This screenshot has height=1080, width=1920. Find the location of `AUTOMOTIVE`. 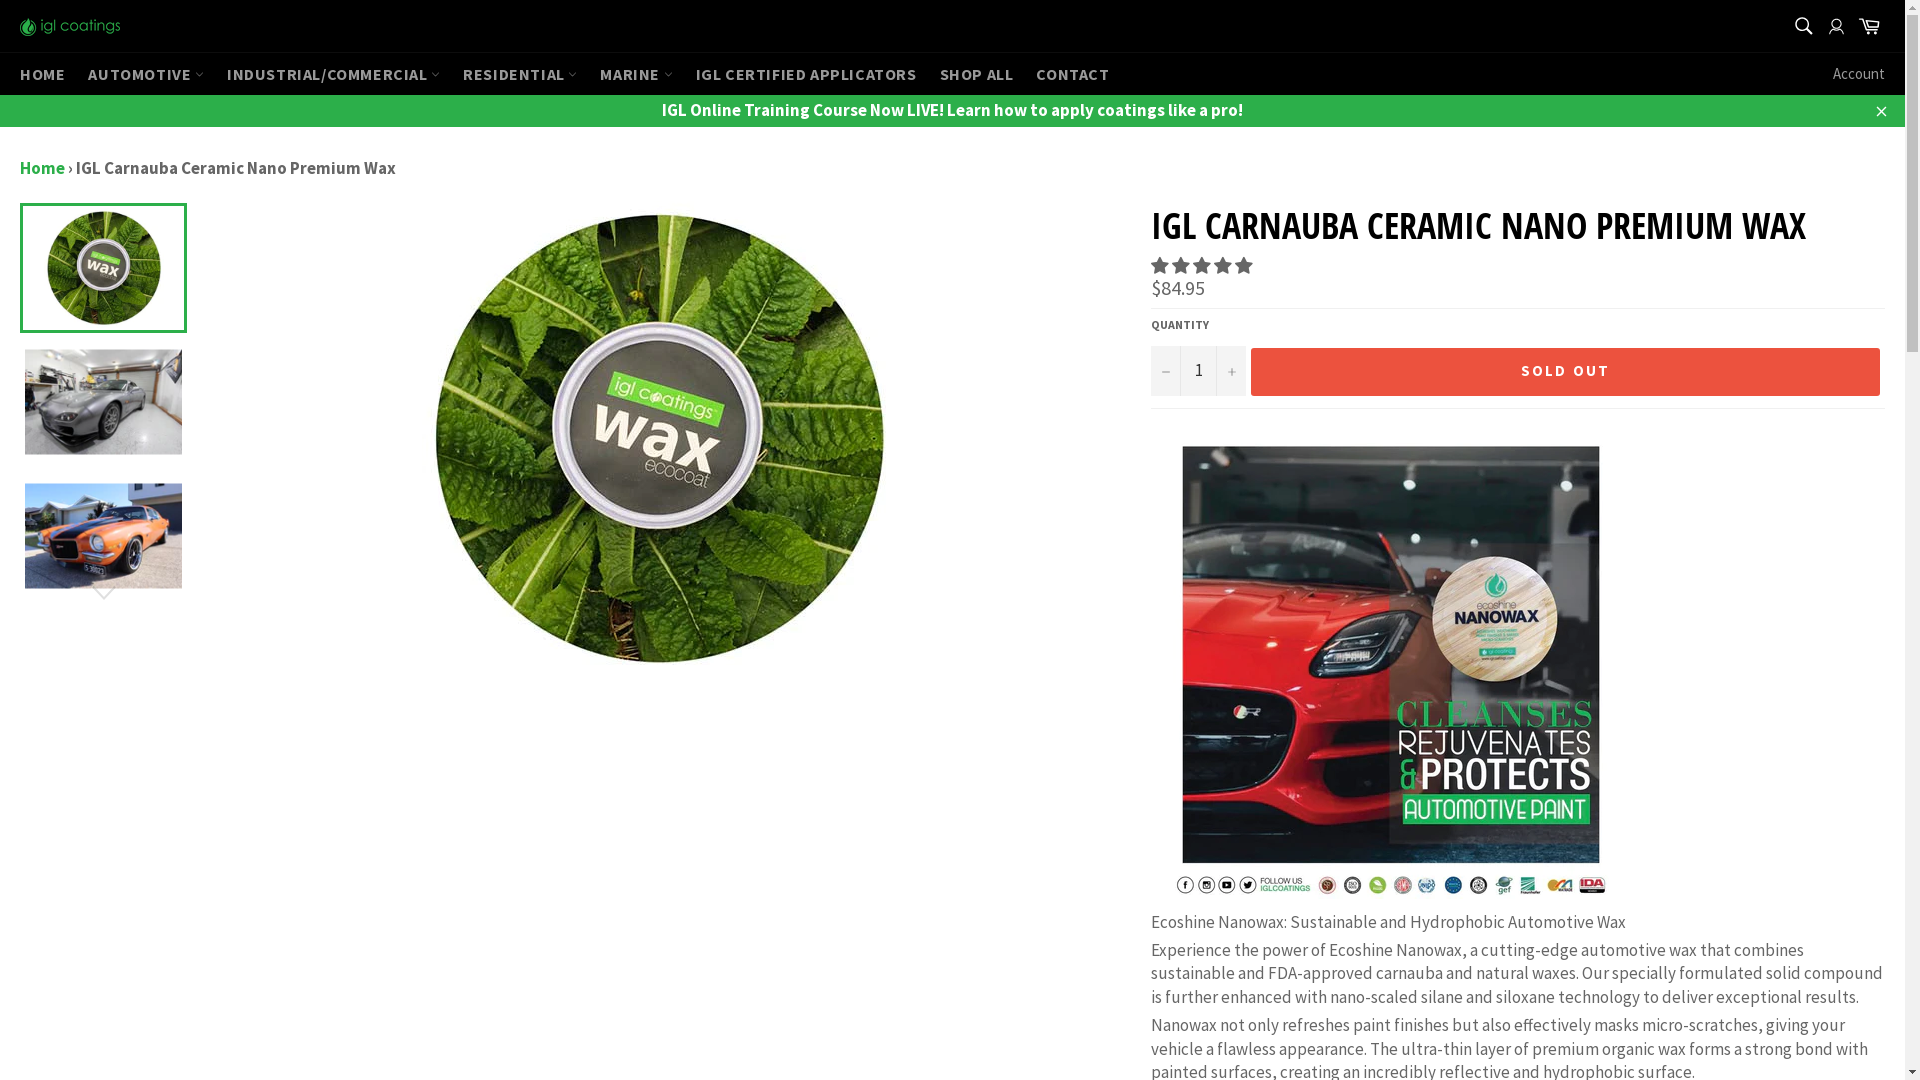

AUTOMOTIVE is located at coordinates (146, 74).